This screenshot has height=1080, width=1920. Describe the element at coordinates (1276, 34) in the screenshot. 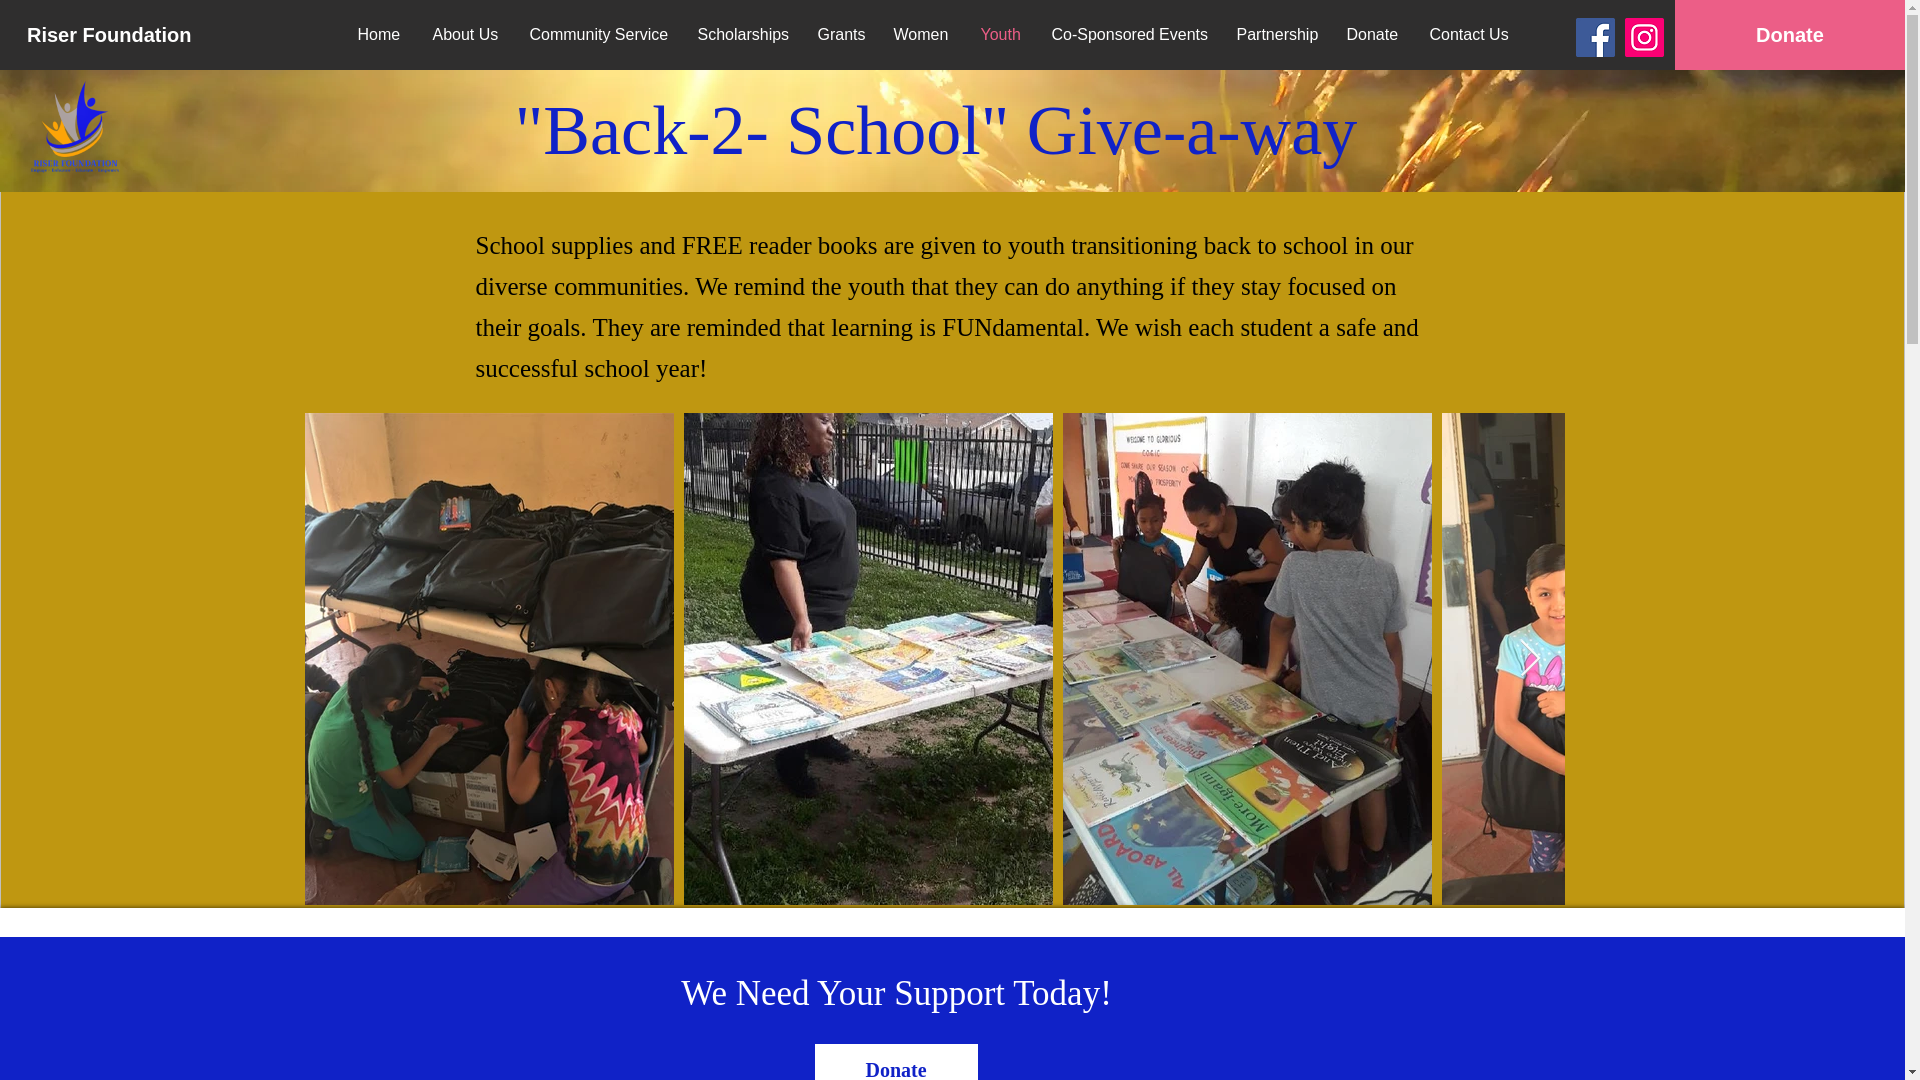

I see `Partnership` at that location.